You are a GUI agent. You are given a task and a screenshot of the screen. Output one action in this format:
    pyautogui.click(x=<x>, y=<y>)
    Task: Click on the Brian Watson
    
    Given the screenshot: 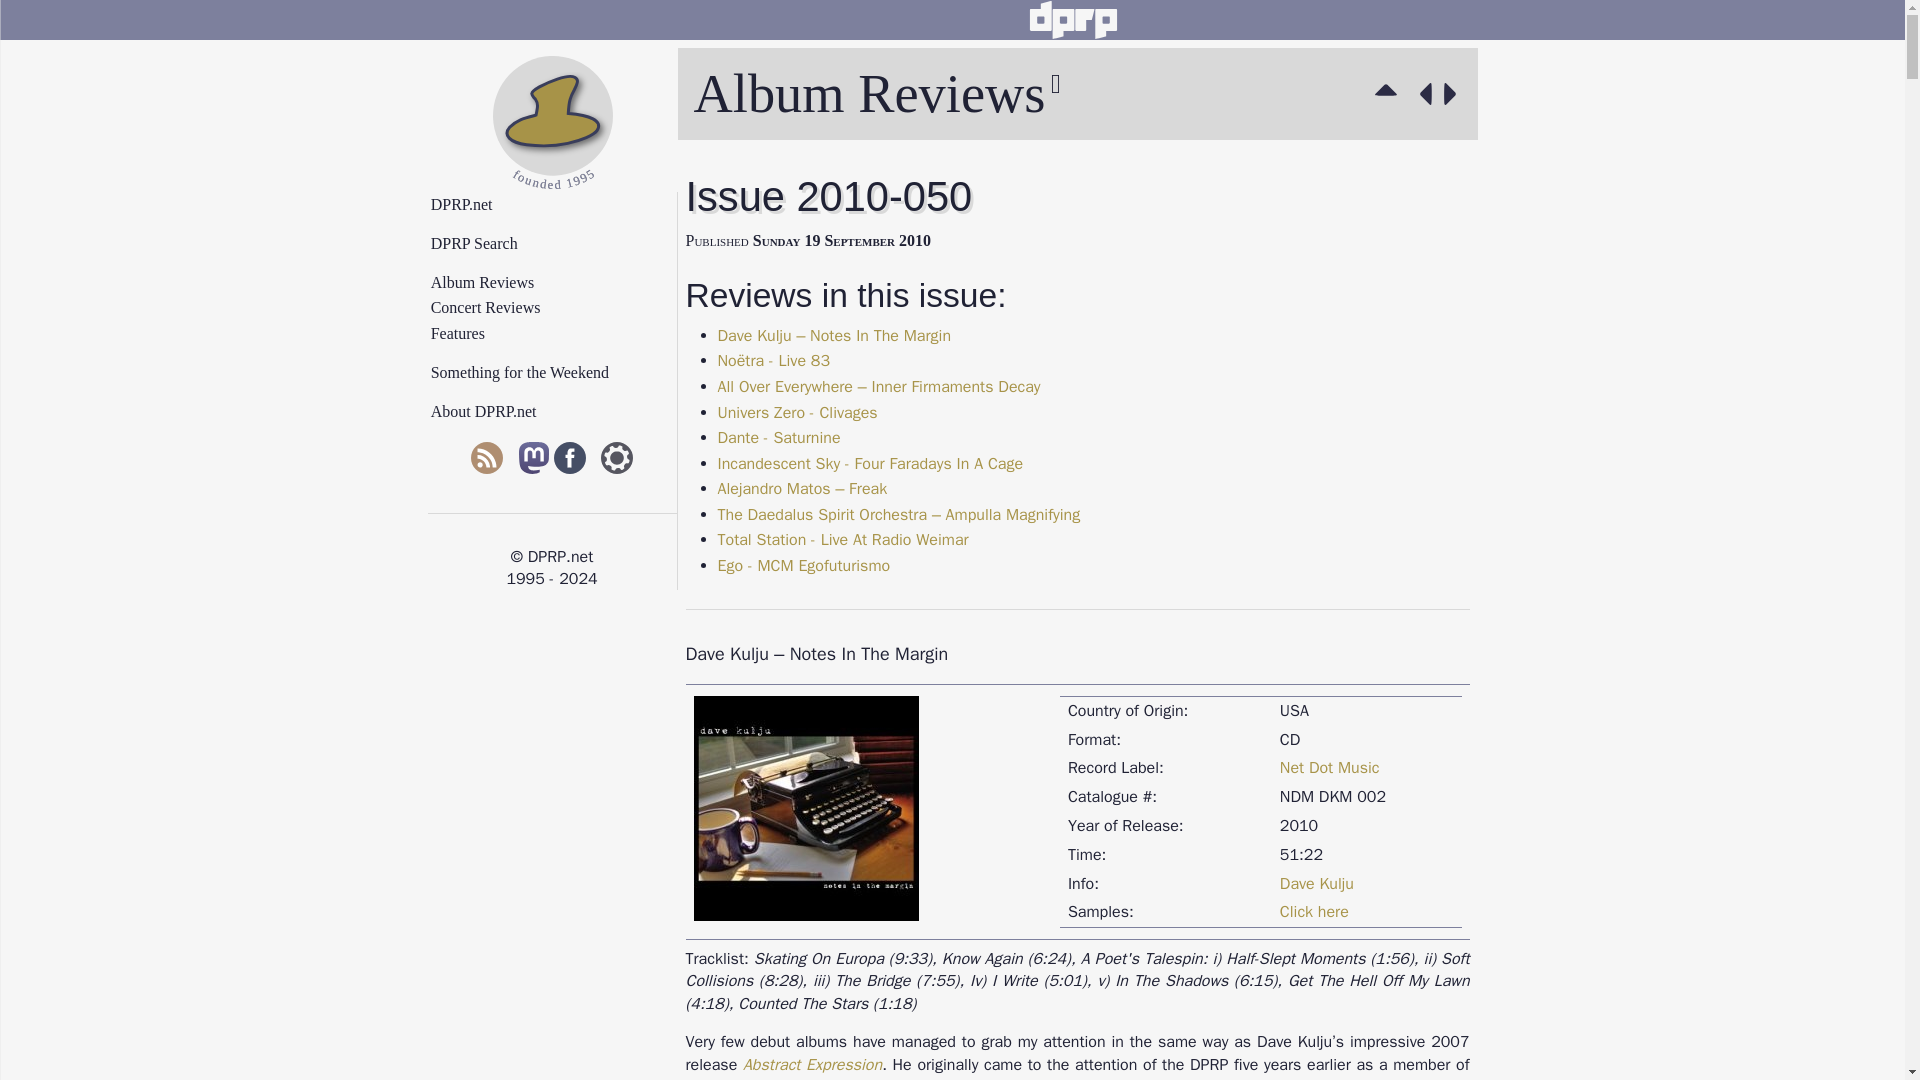 What is the action you would take?
    pyautogui.click(x=879, y=386)
    